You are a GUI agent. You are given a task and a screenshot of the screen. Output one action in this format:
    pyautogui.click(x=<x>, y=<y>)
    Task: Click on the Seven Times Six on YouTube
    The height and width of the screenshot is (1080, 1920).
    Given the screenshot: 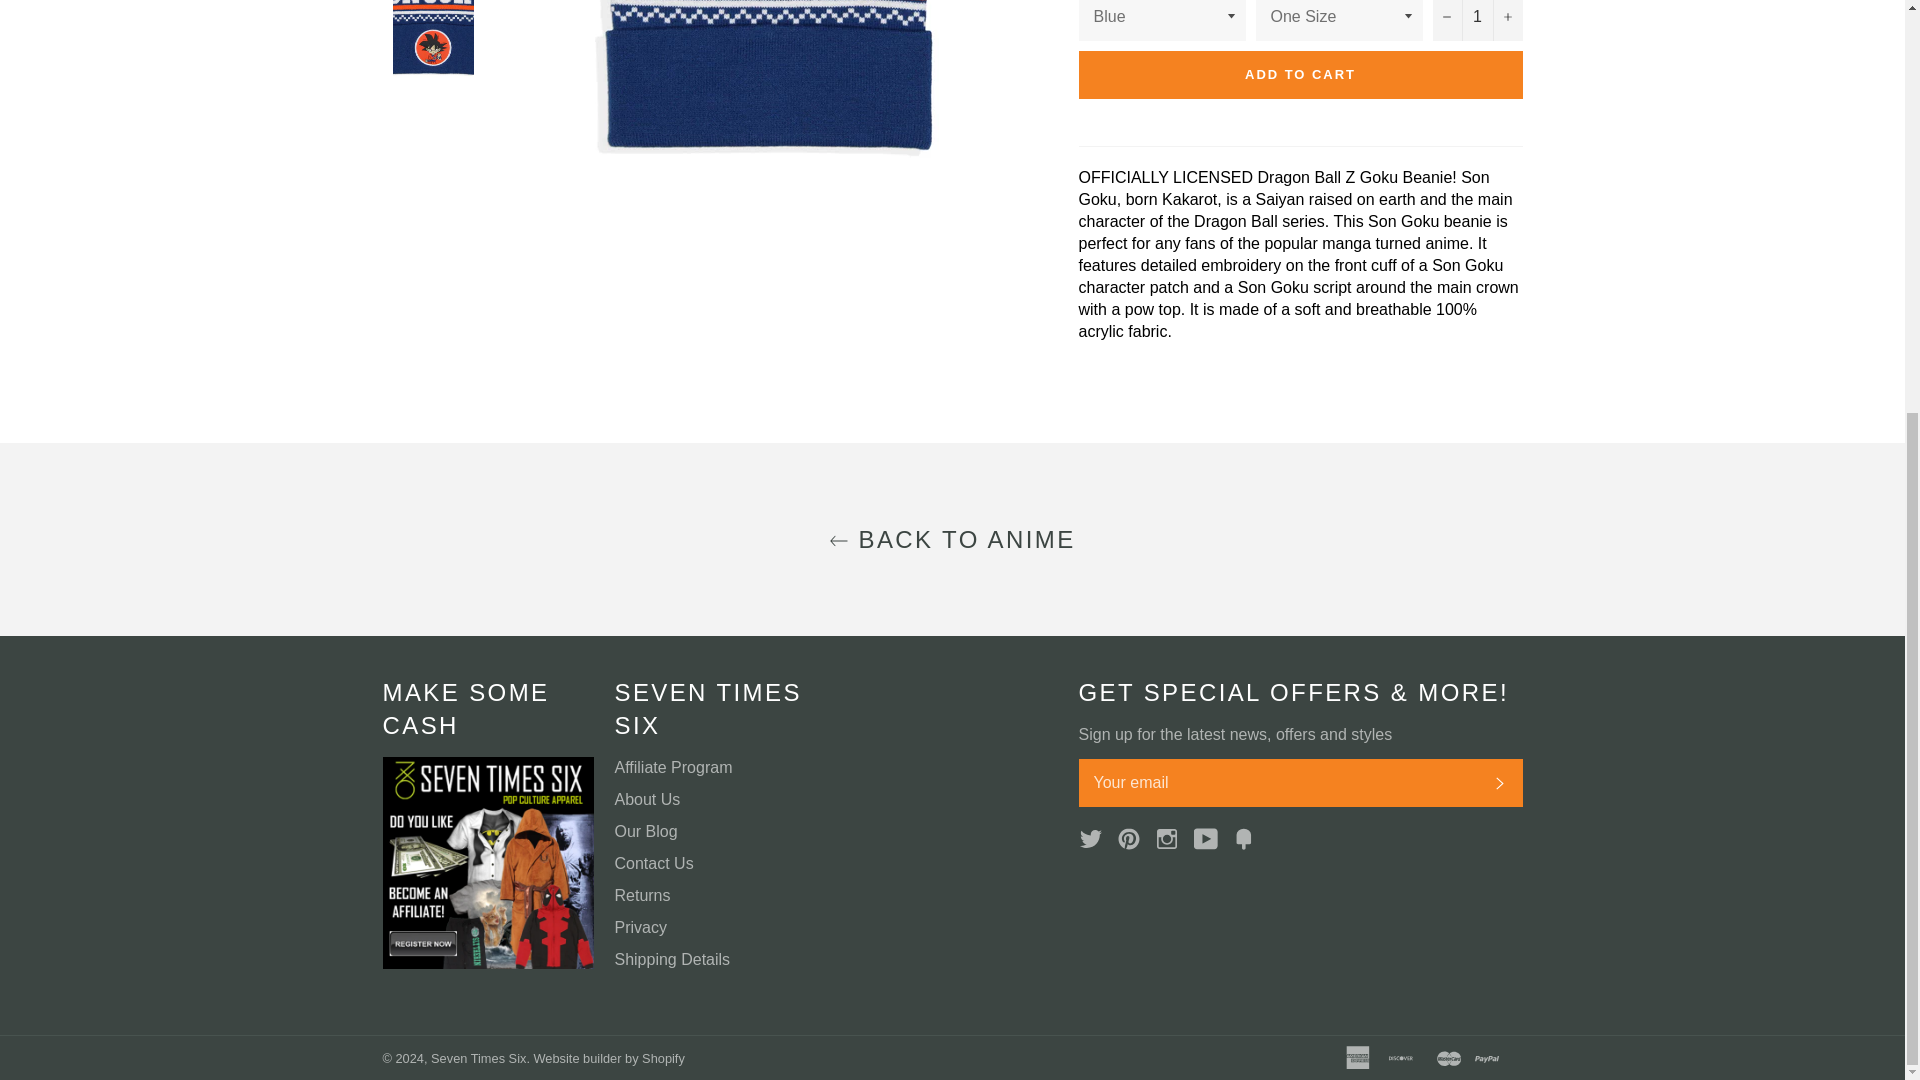 What is the action you would take?
    pyautogui.click(x=1211, y=837)
    